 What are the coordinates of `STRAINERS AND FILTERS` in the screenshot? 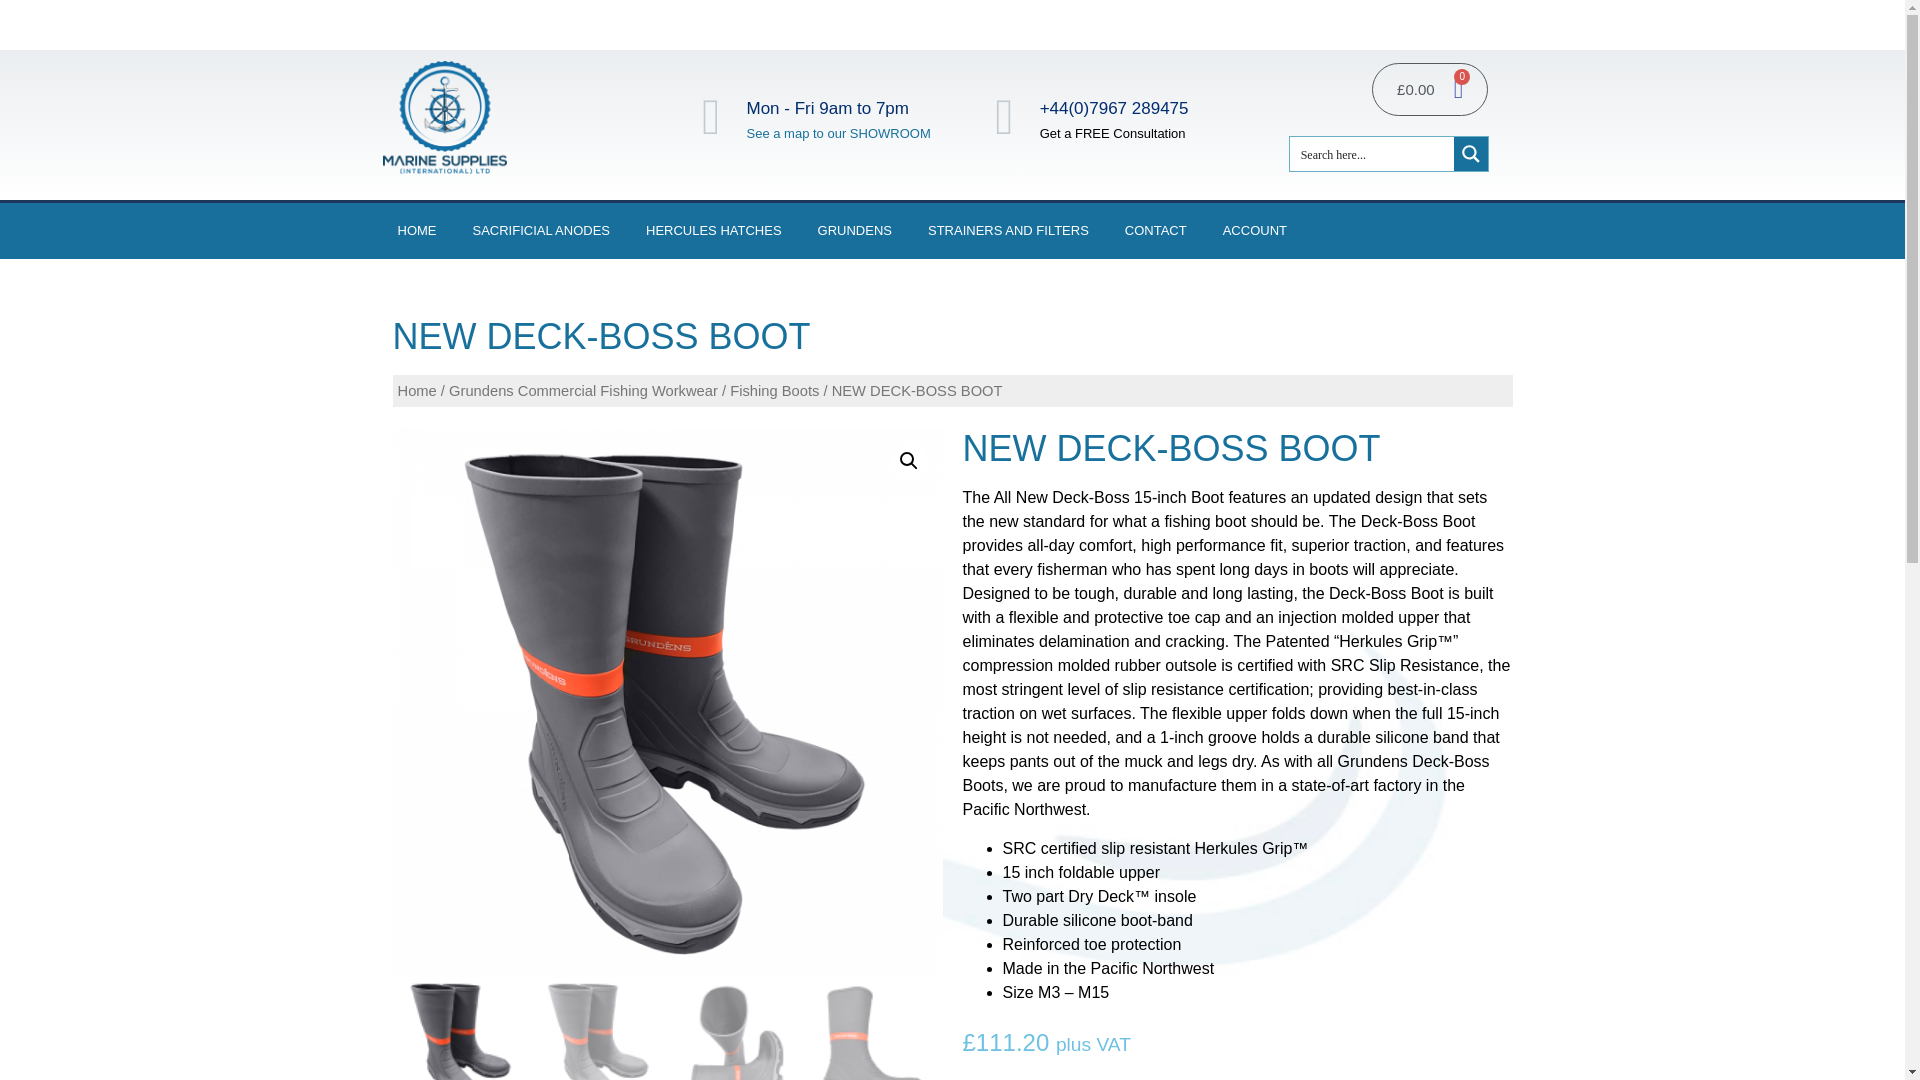 It's located at (1008, 231).